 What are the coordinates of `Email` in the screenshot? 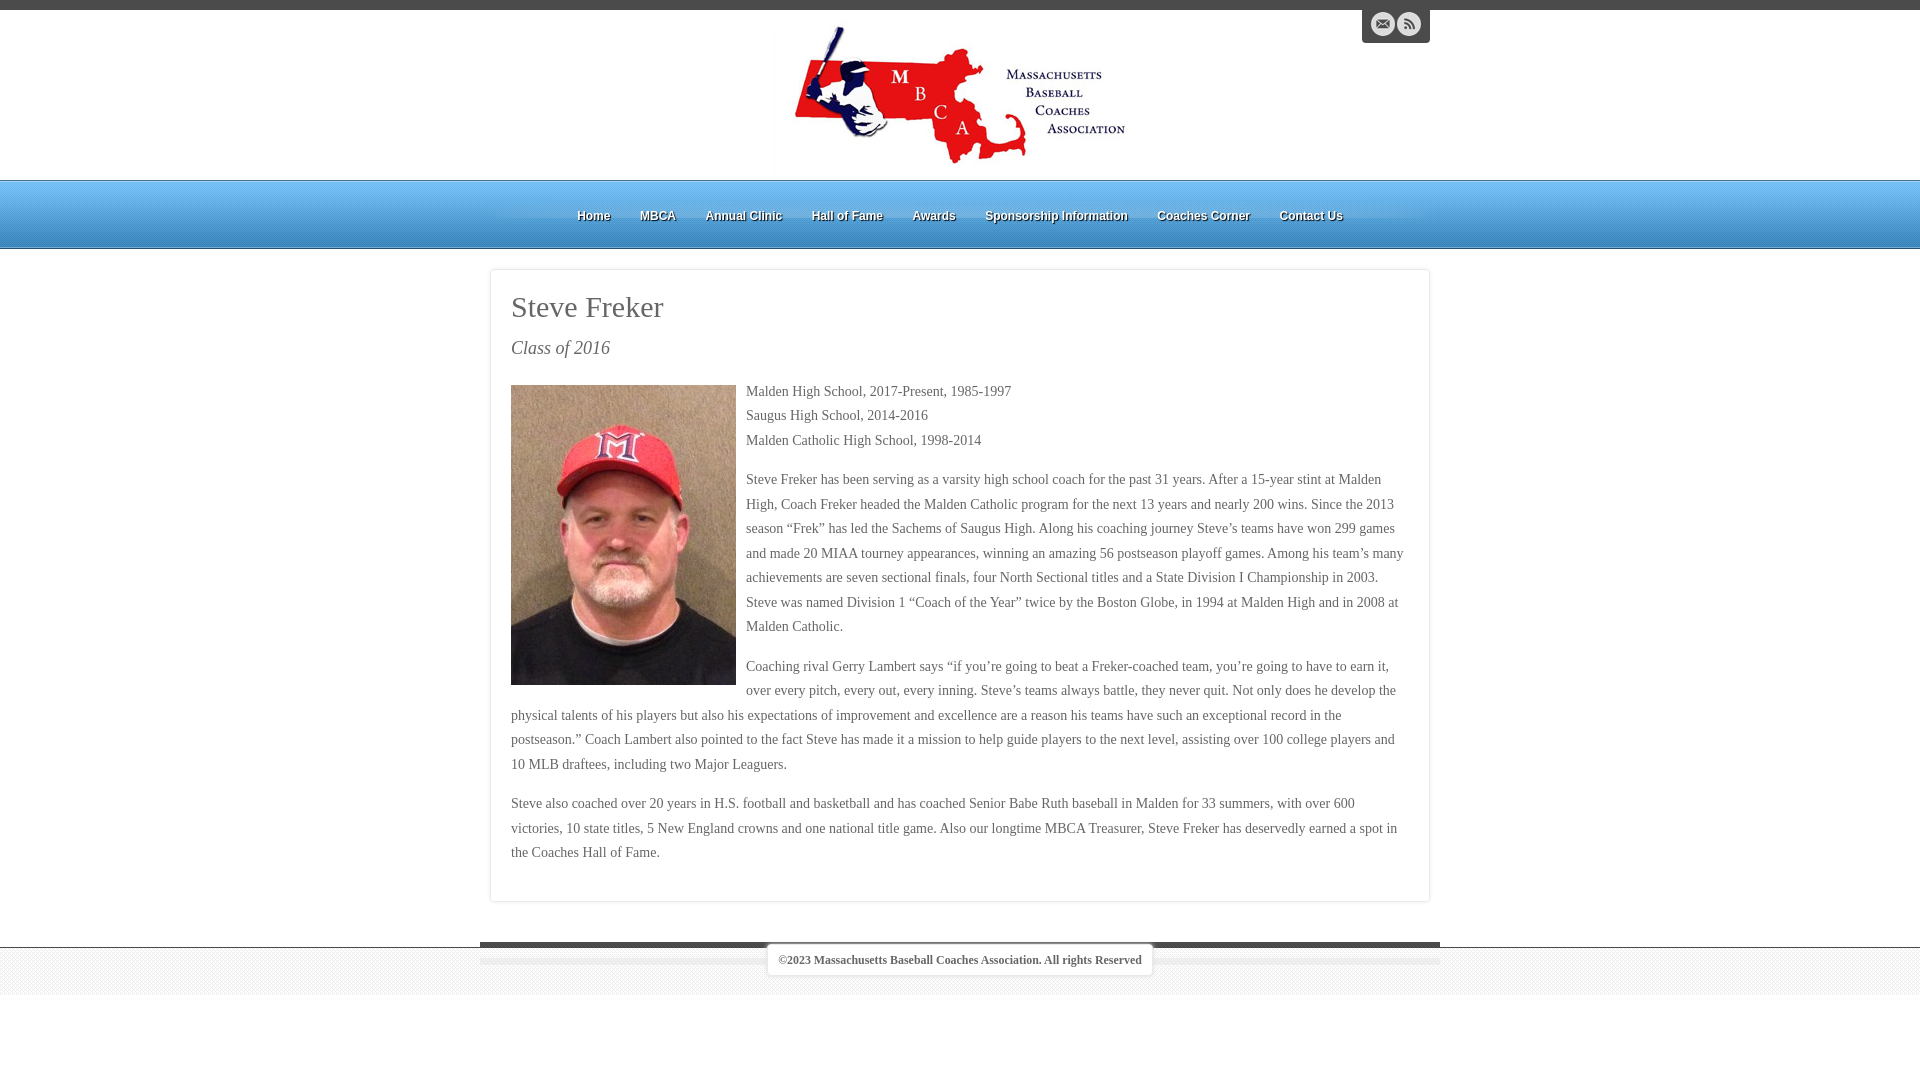 It's located at (1382, 23).